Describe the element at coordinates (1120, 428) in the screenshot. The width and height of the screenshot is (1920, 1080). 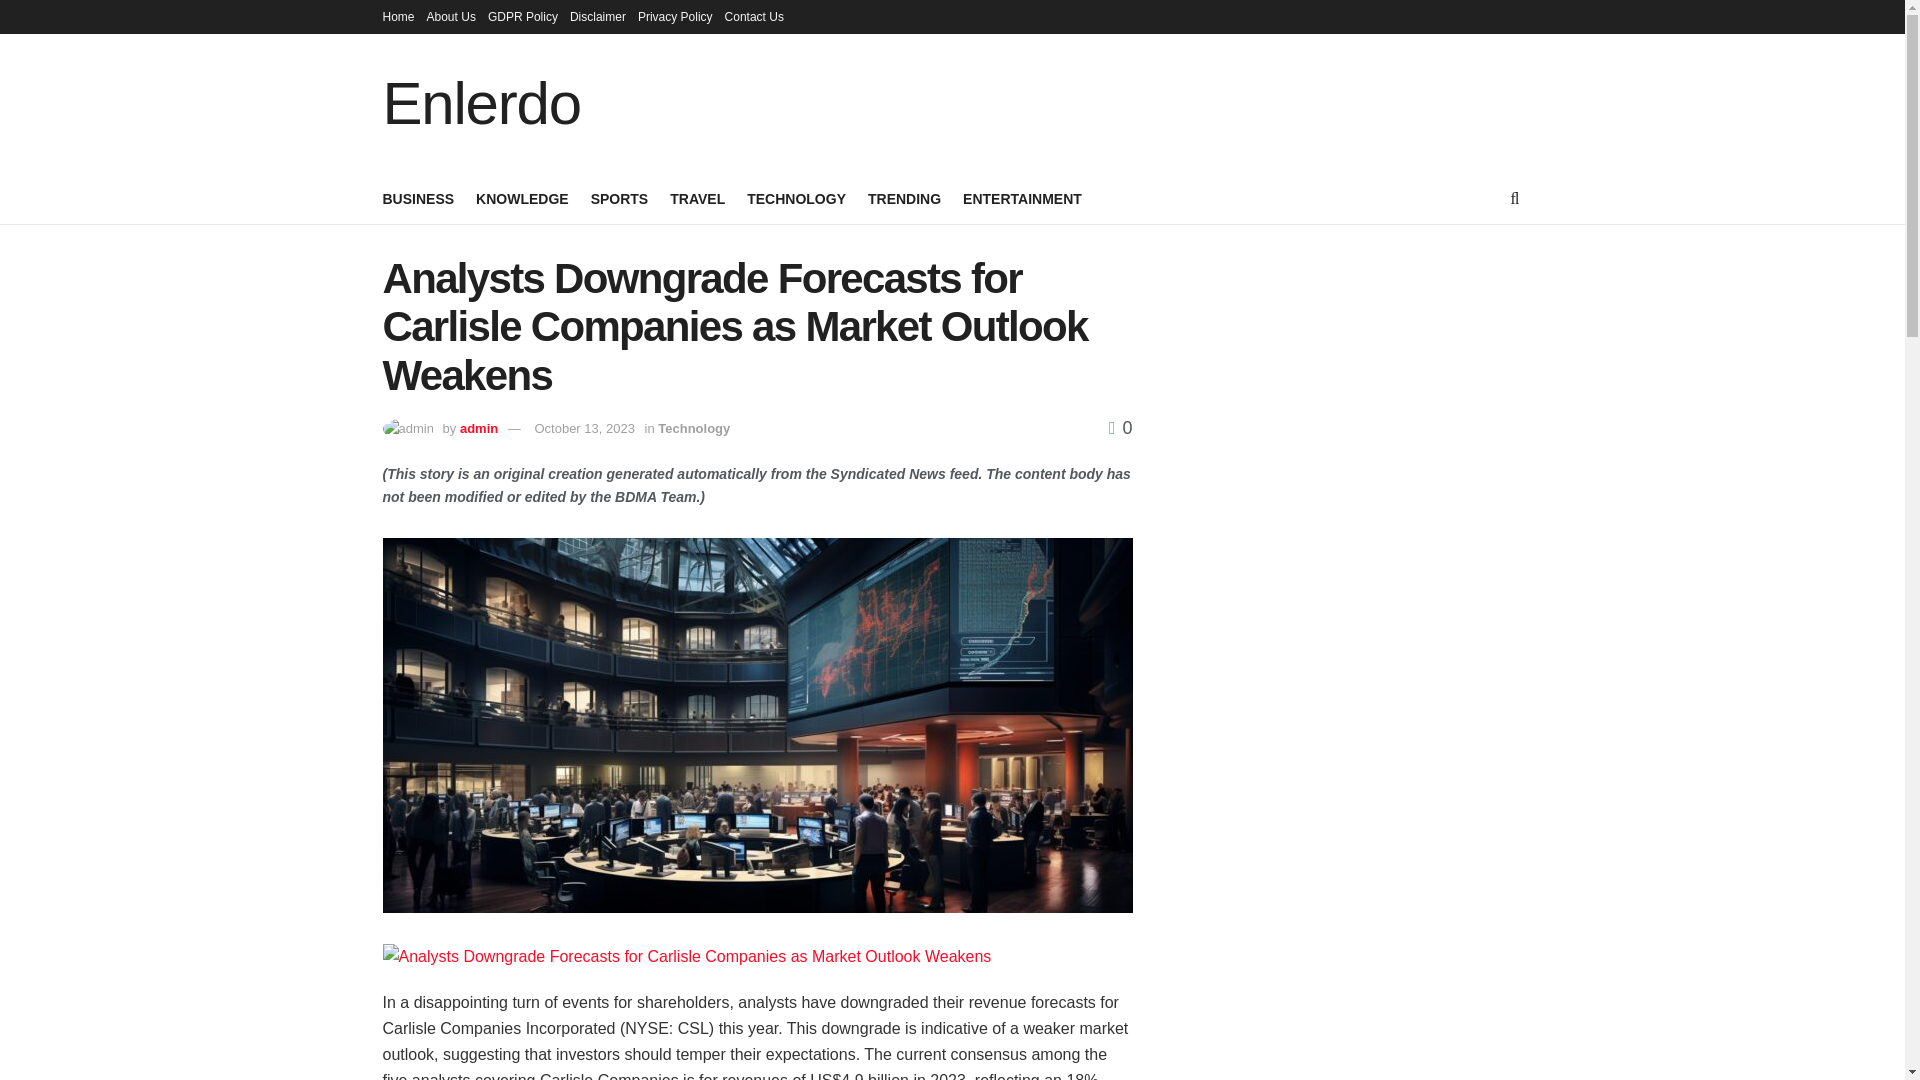
I see `0` at that location.